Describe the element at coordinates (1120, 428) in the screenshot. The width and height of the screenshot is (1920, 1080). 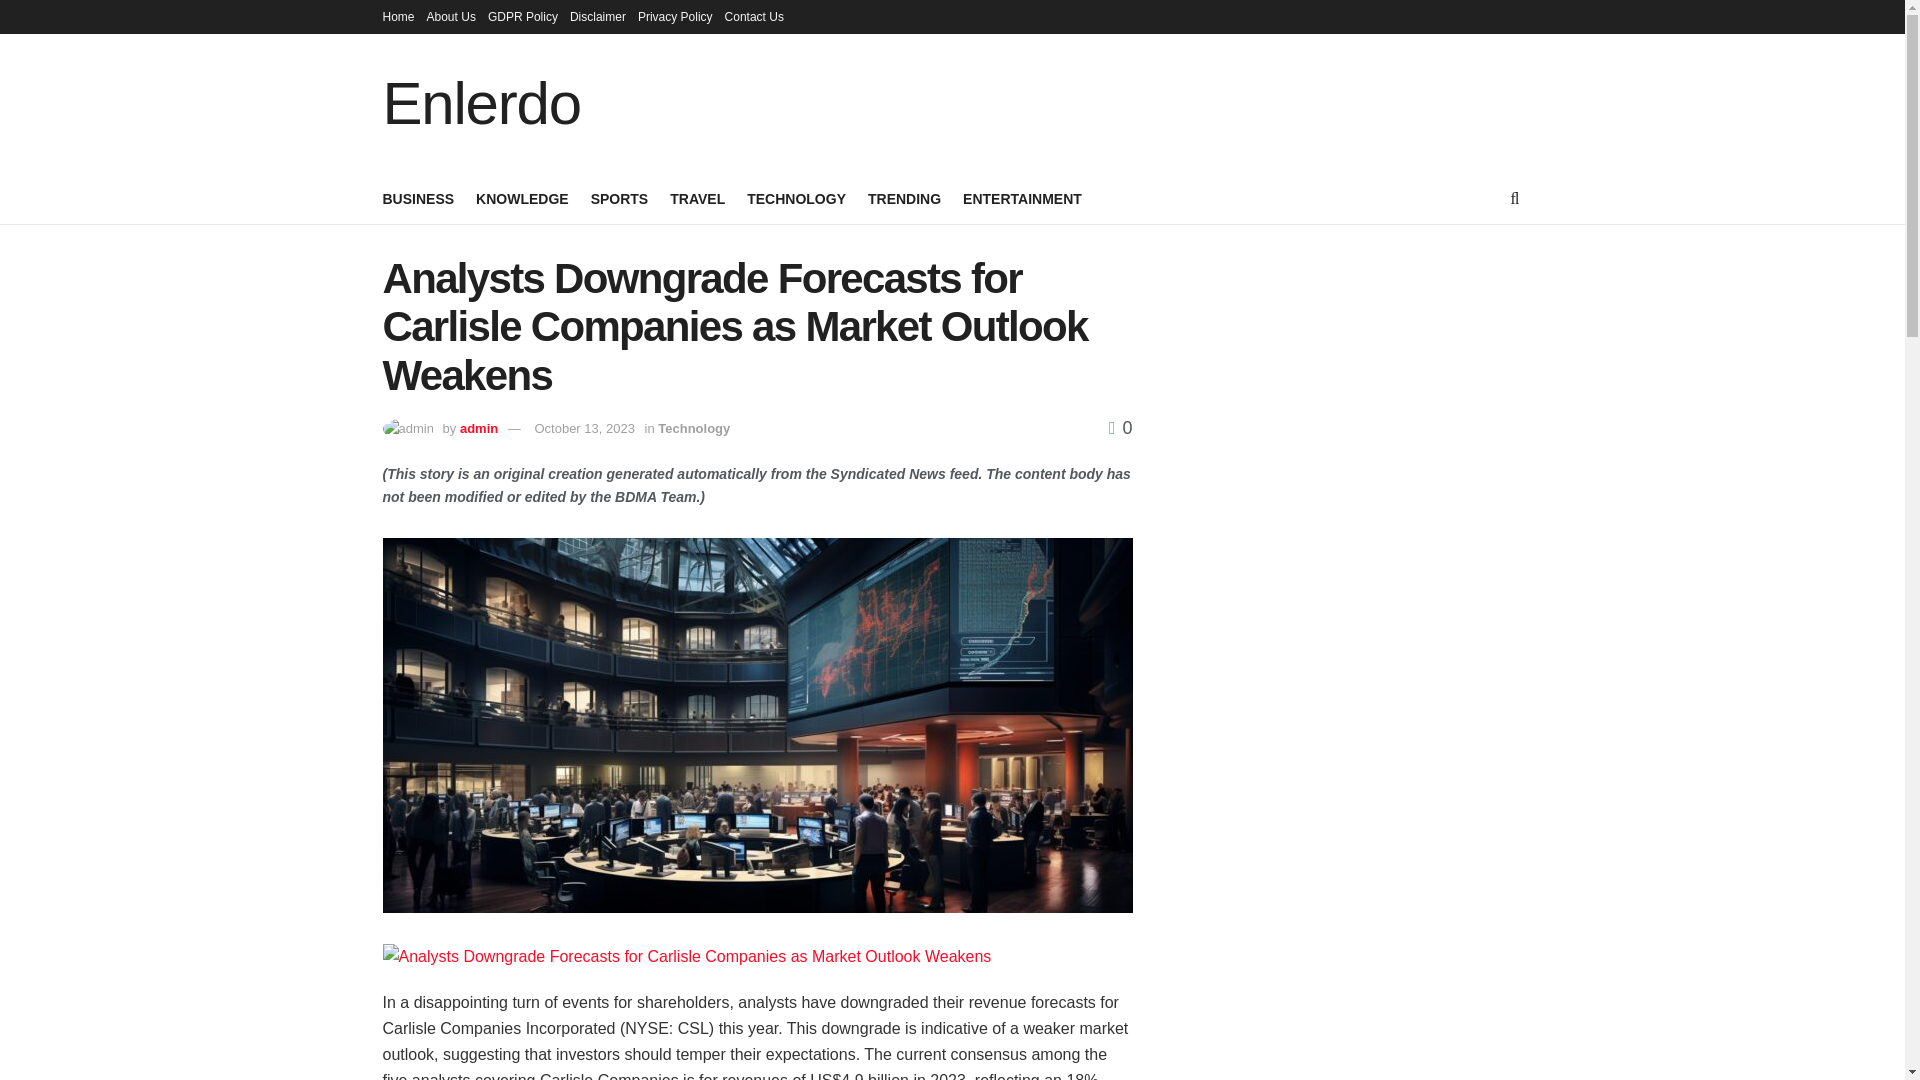
I see `0` at that location.